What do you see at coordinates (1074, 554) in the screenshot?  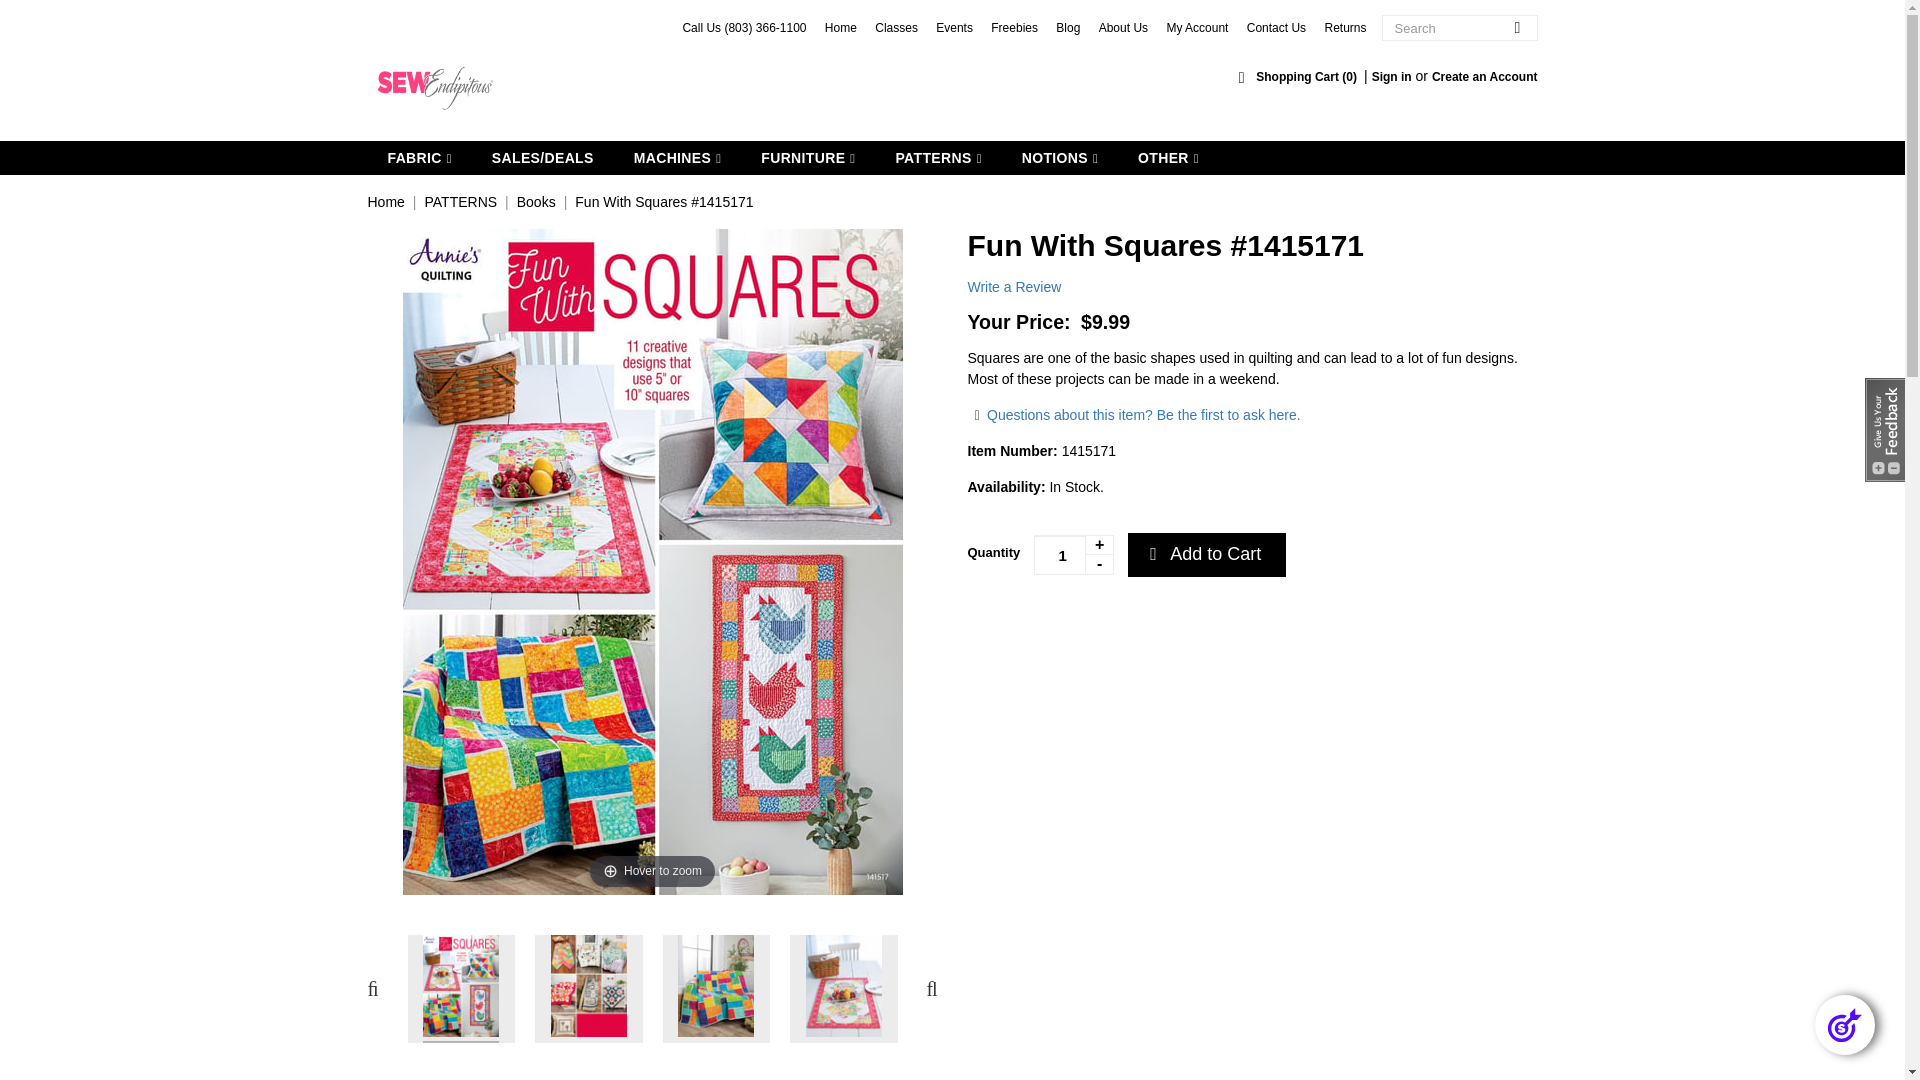 I see `1` at bounding box center [1074, 554].